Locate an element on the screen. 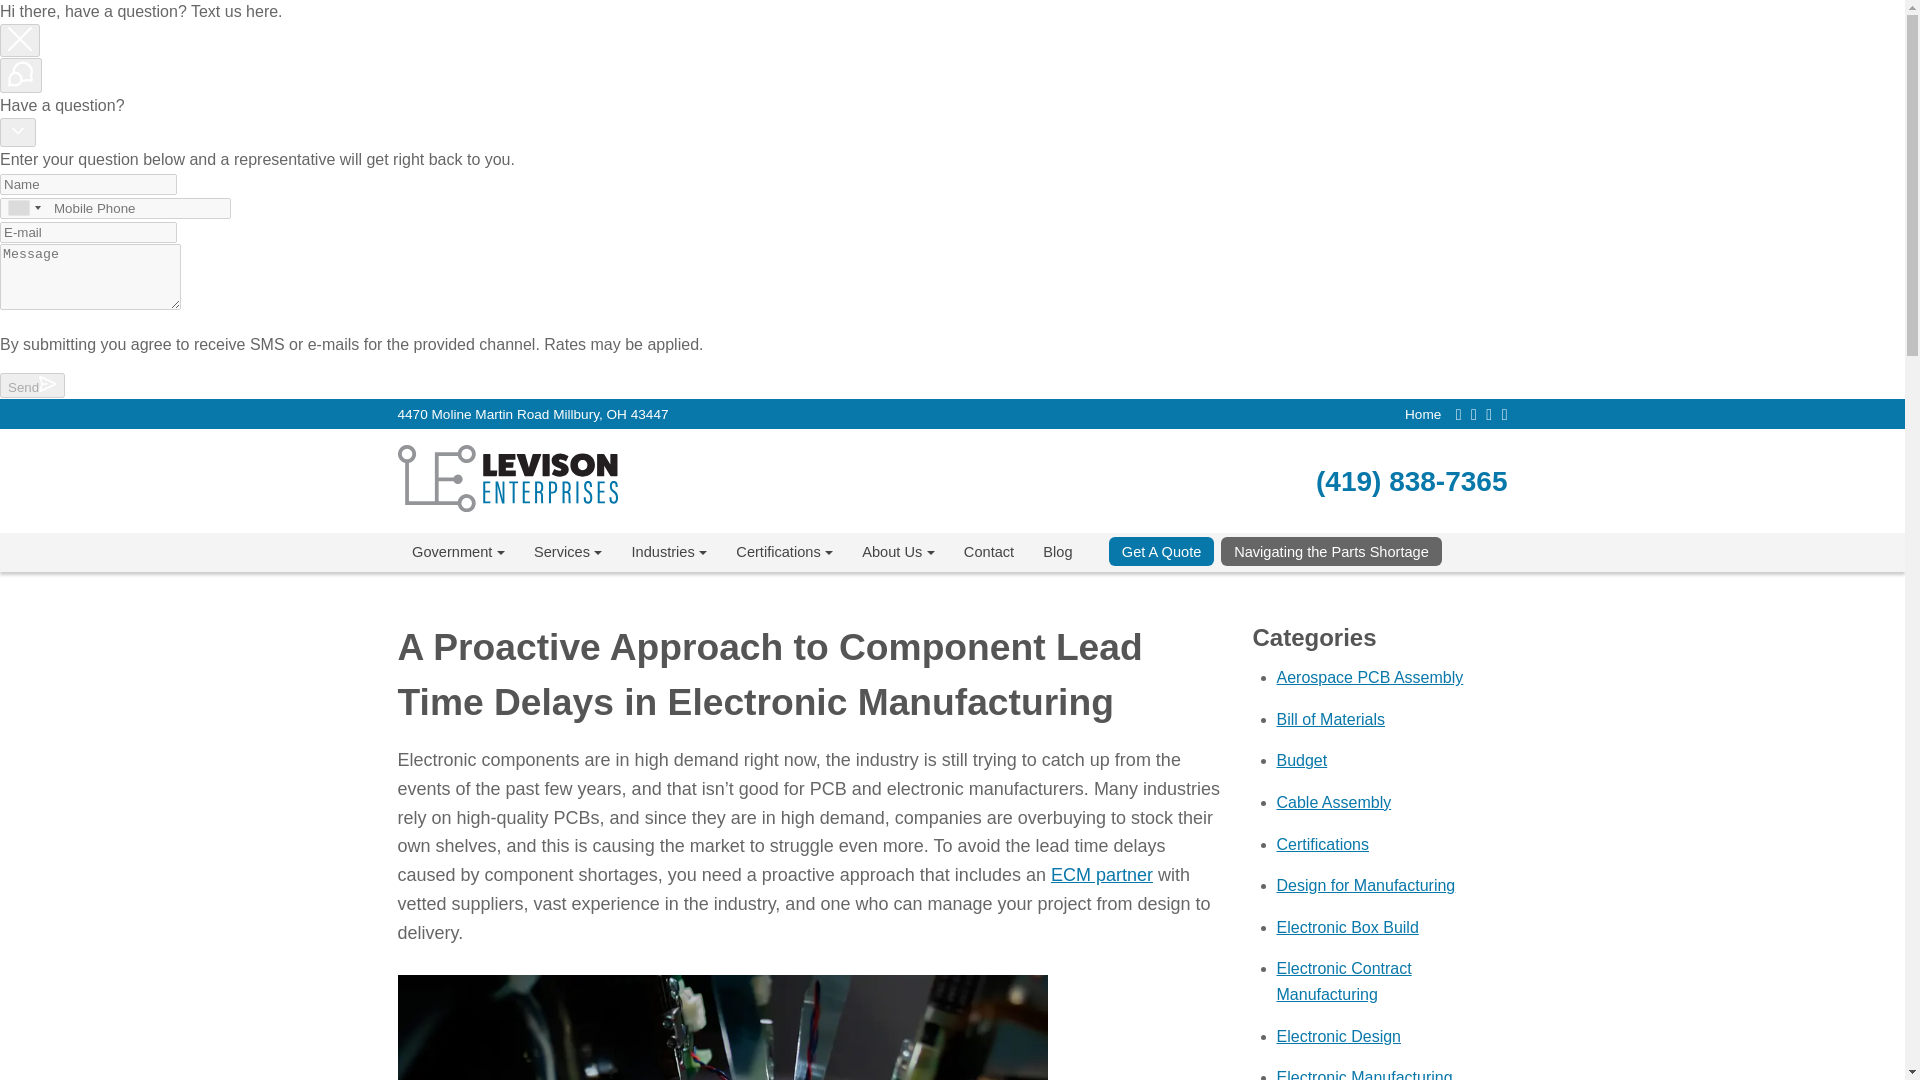 The image size is (1920, 1080). About Us is located at coordinates (899, 552).